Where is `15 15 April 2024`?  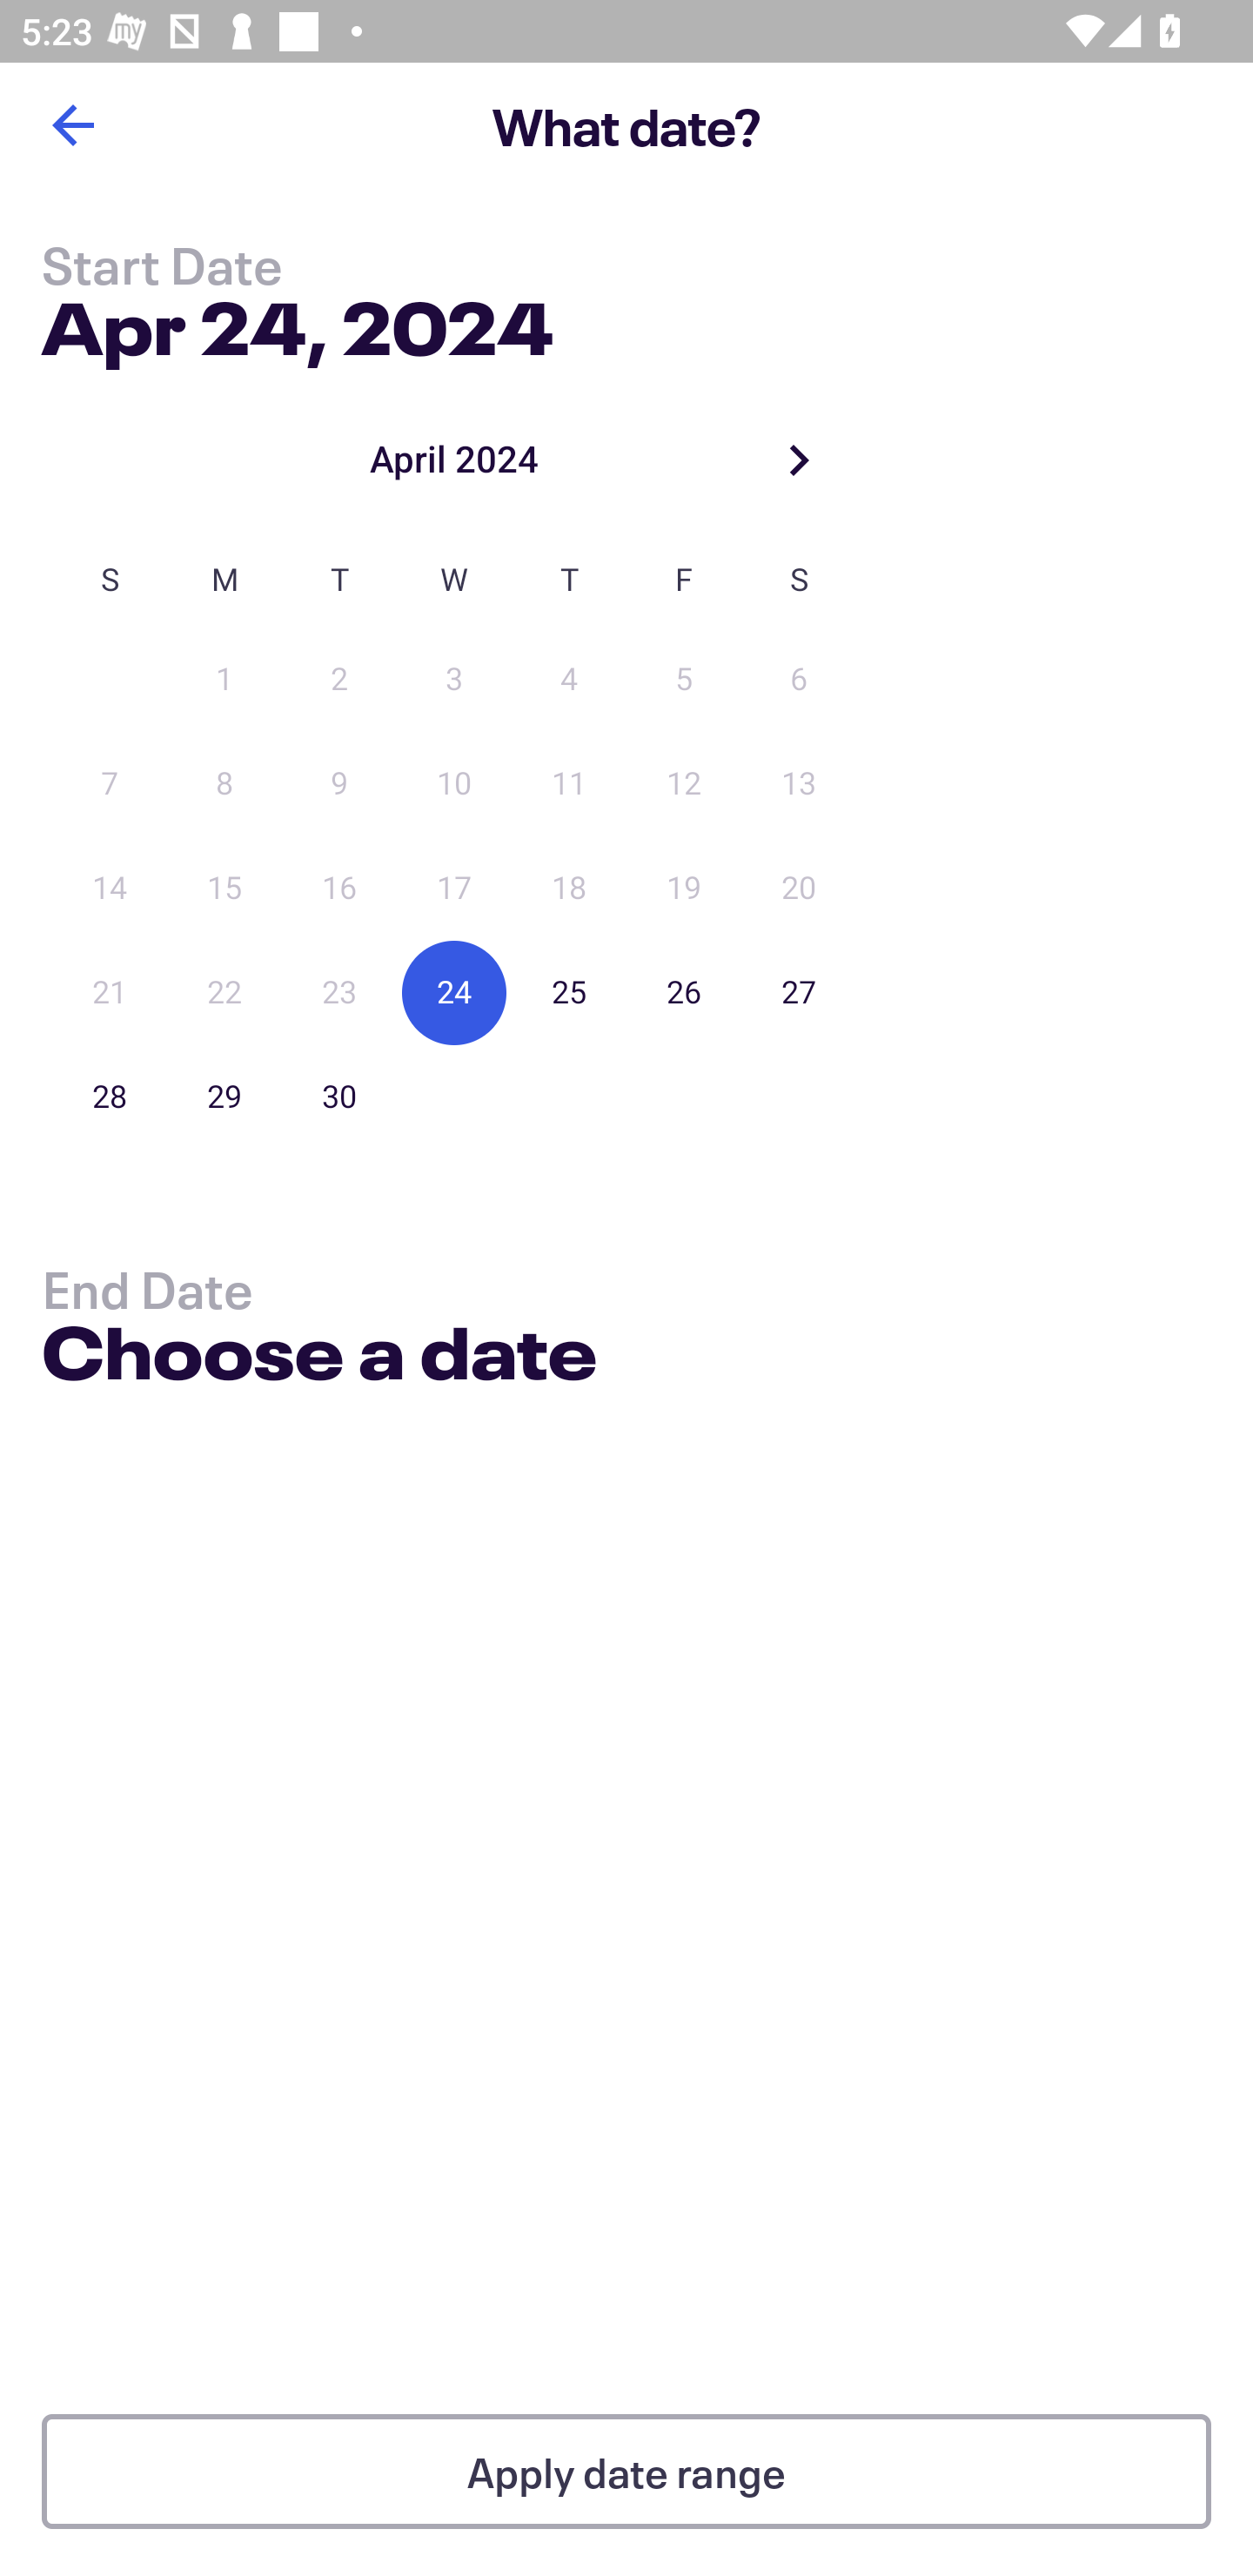
15 15 April 2024 is located at coordinates (224, 889).